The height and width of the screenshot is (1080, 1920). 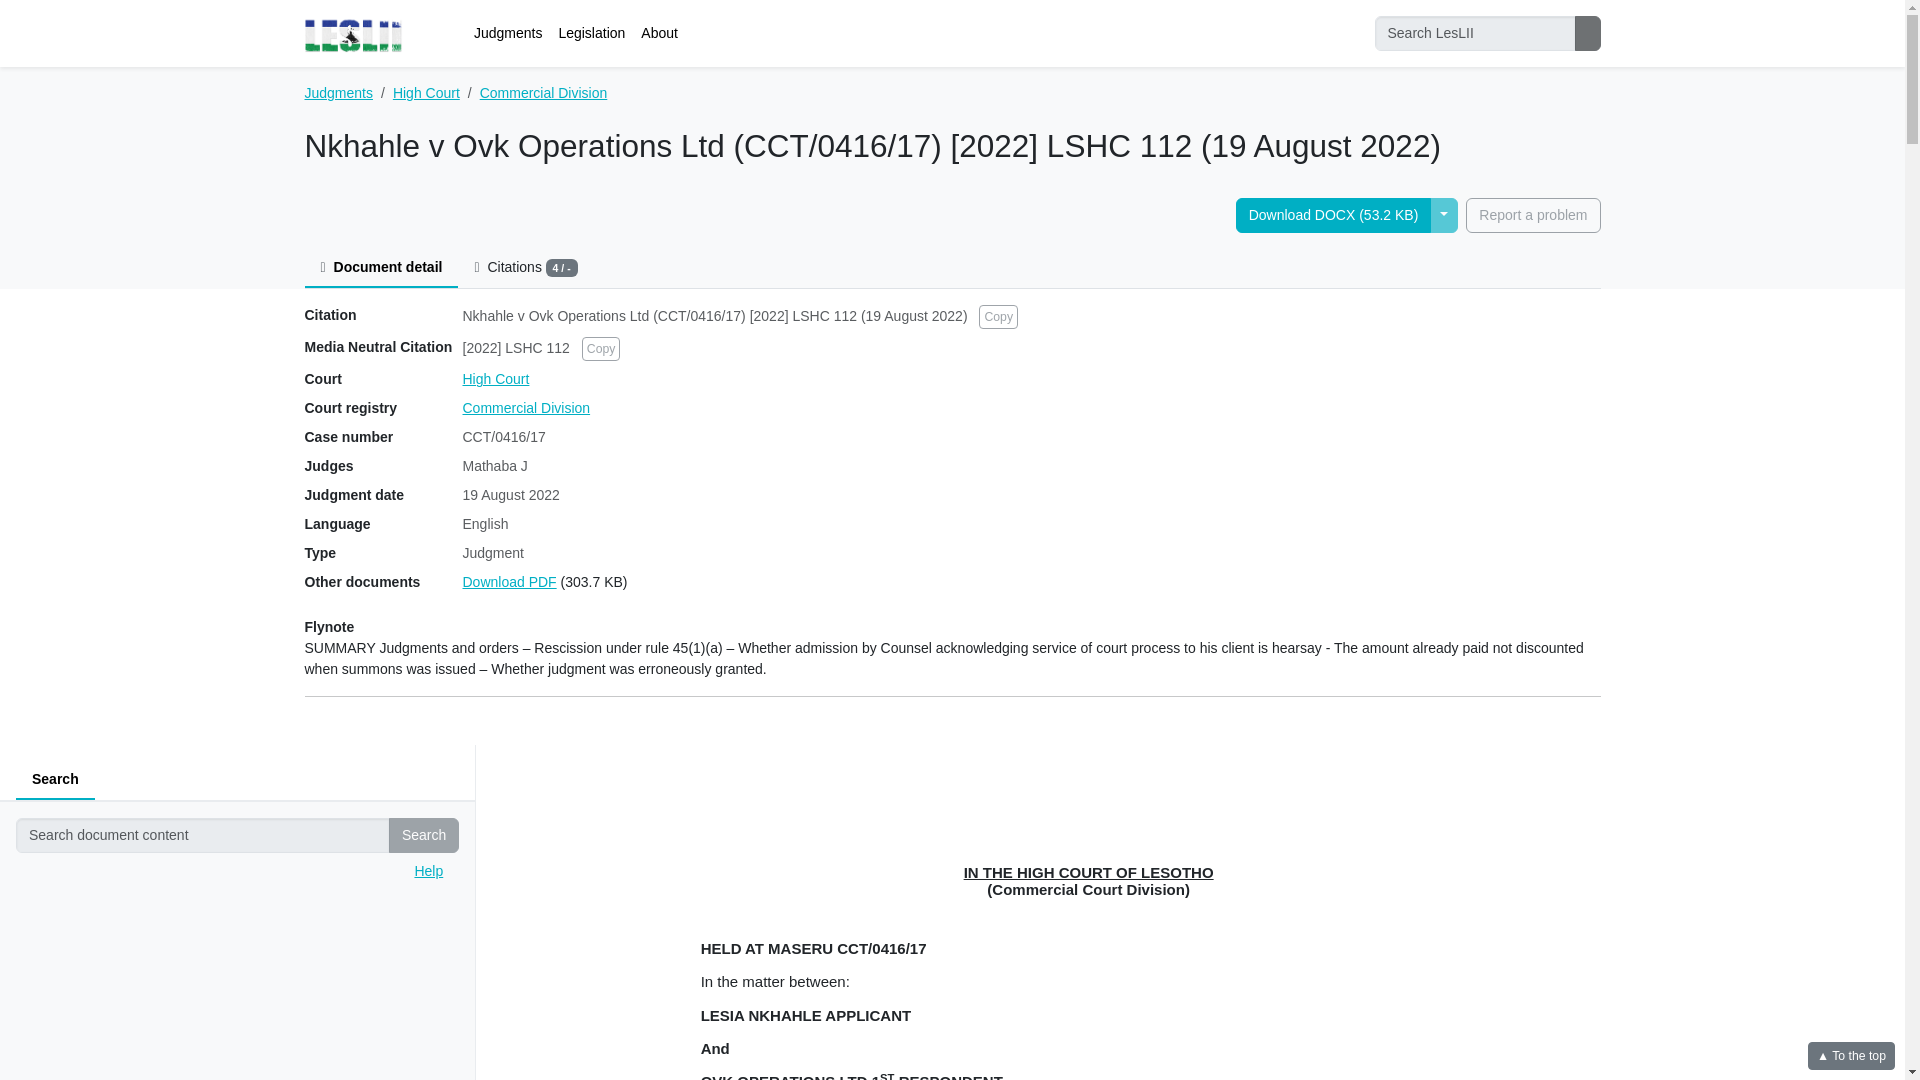 What do you see at coordinates (998, 316) in the screenshot?
I see `Copy to clipboard` at bounding box center [998, 316].